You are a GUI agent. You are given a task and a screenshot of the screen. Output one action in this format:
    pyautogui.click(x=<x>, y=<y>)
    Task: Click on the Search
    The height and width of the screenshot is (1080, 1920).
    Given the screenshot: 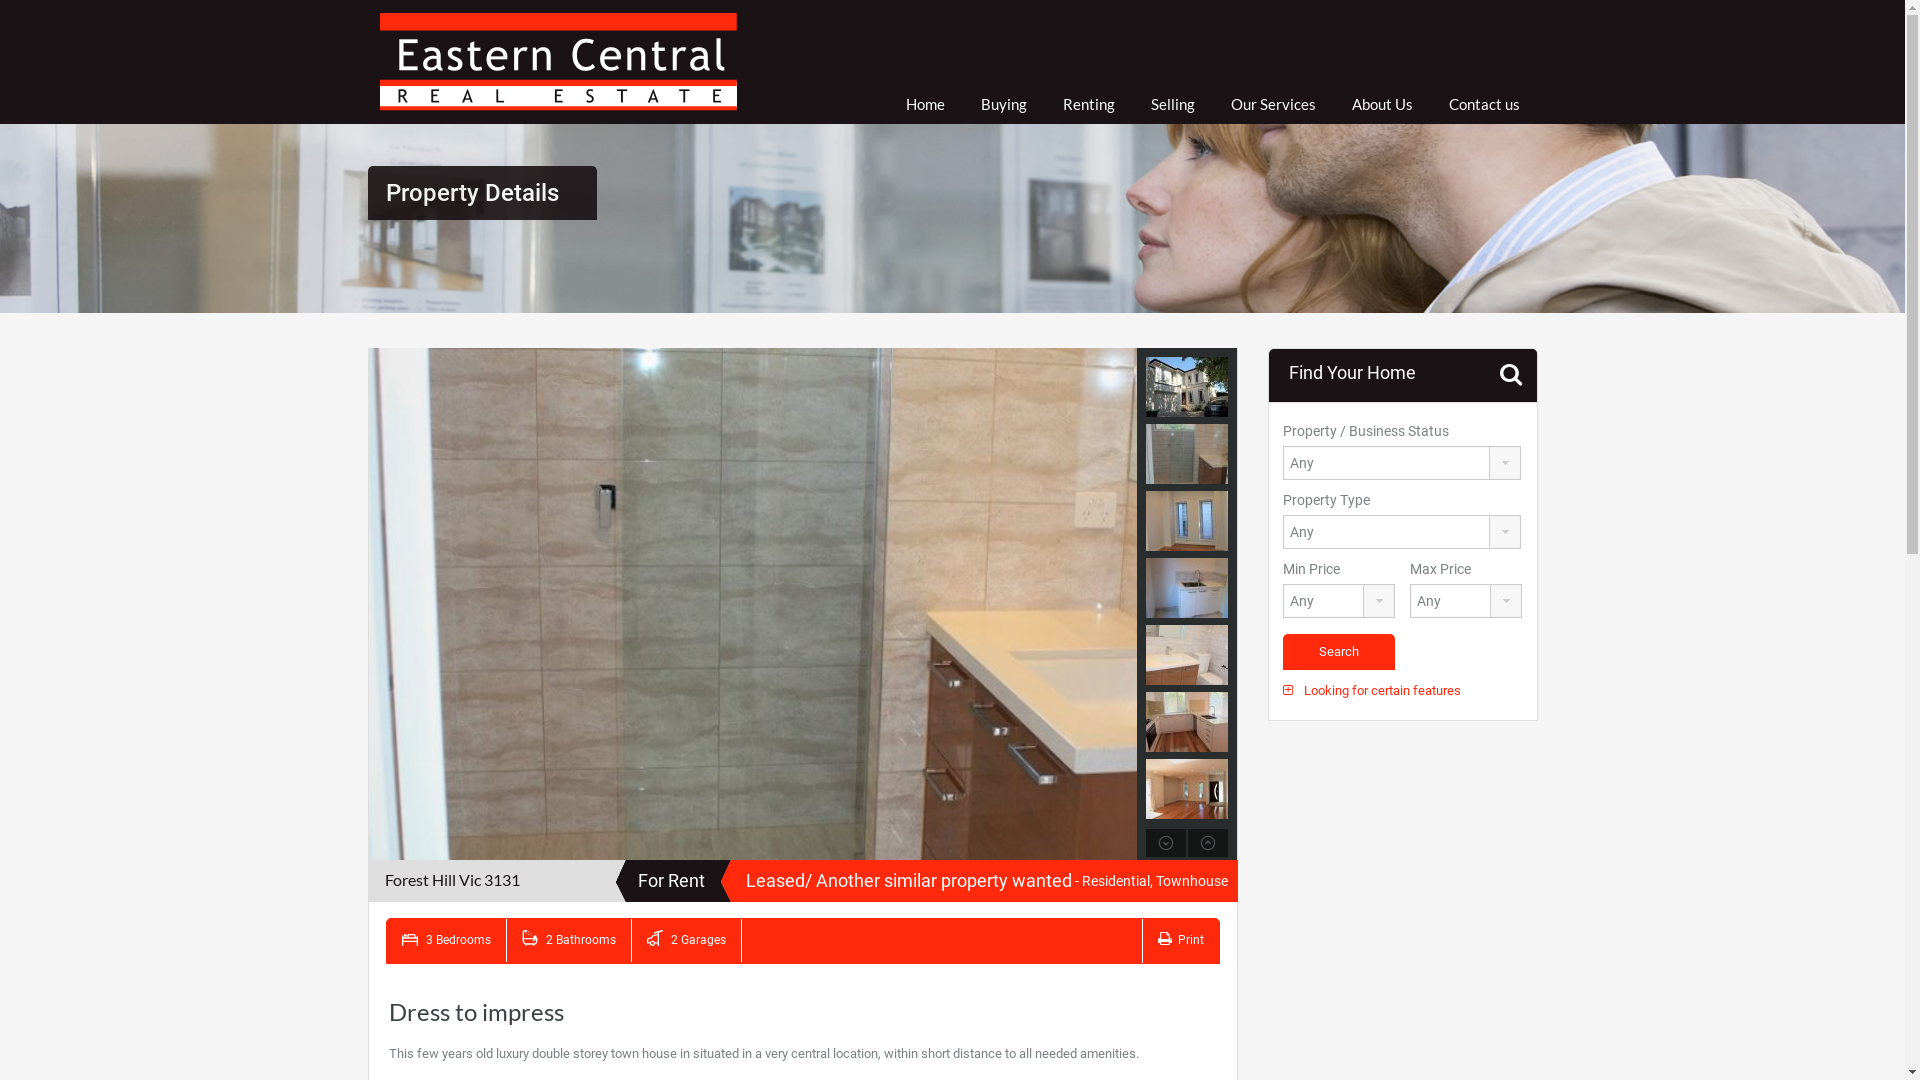 What is the action you would take?
    pyautogui.click(x=1338, y=652)
    